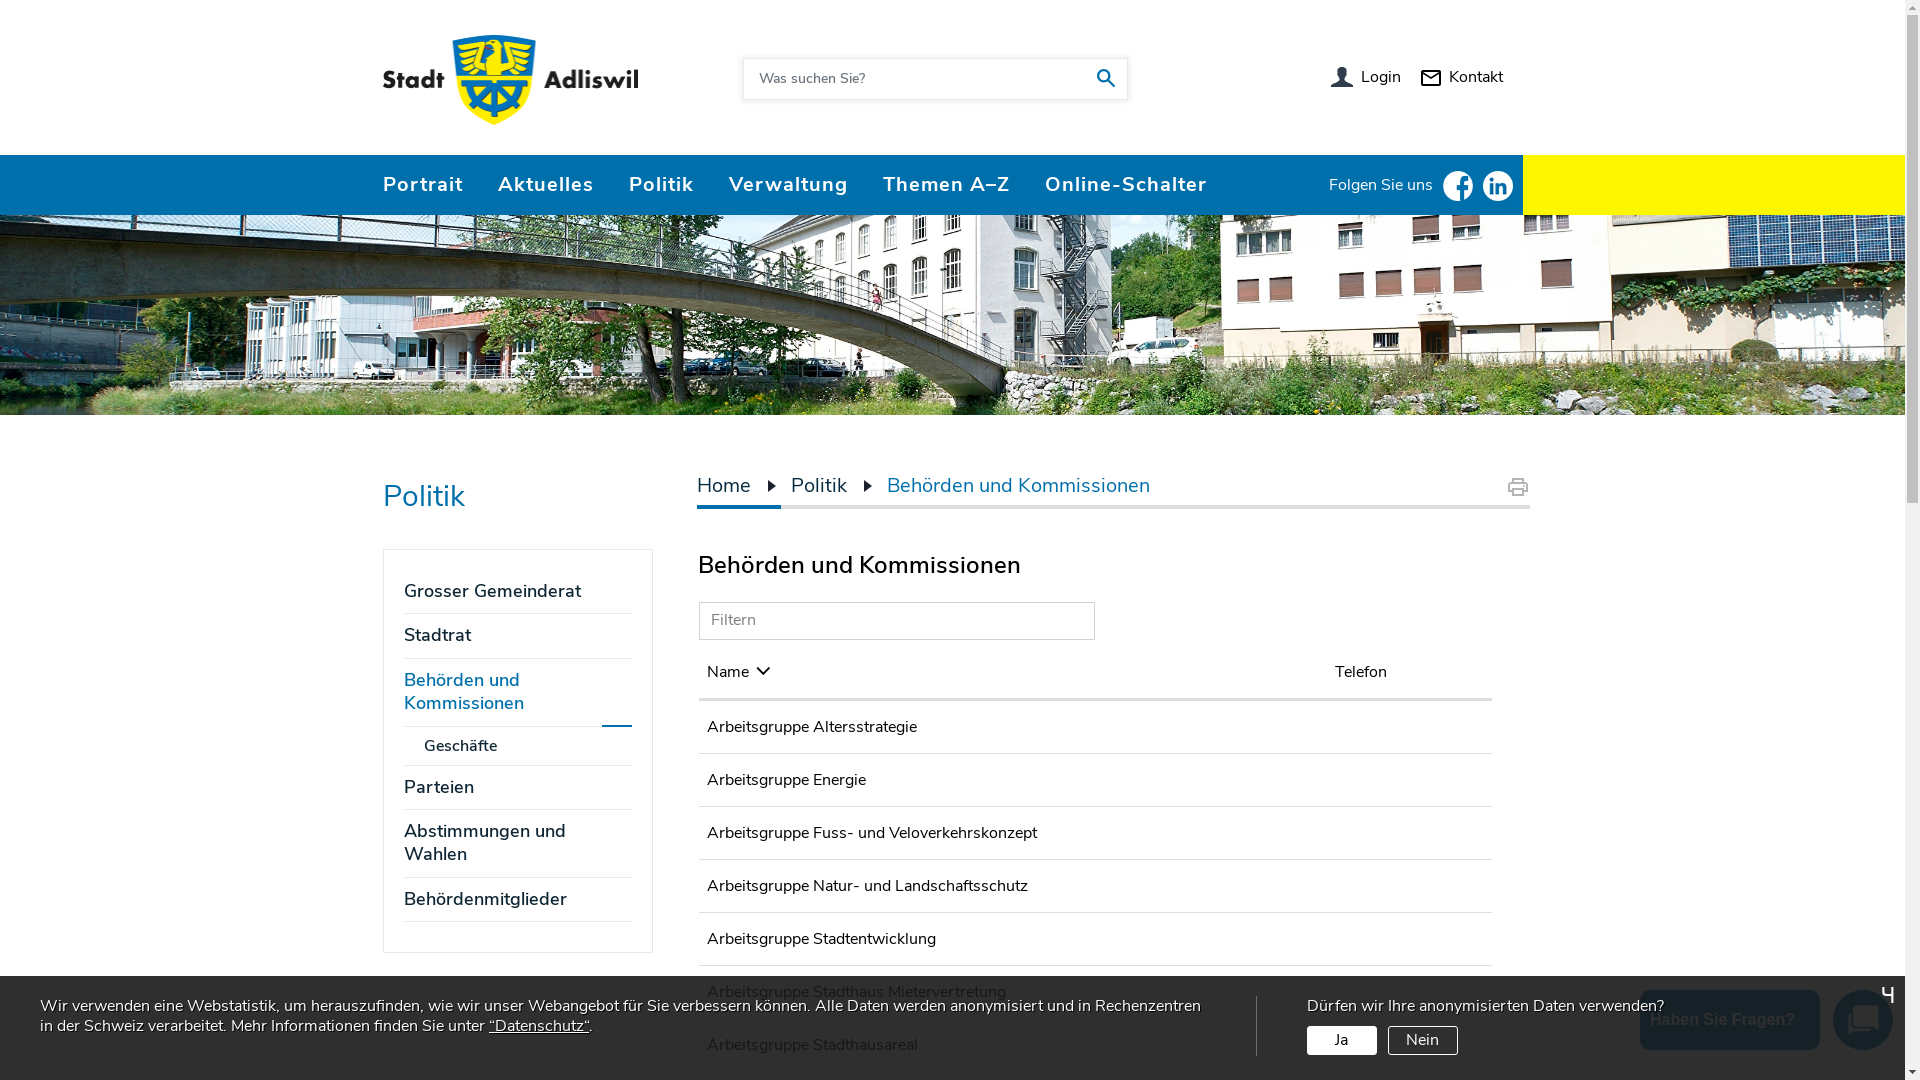  I want to click on Grosser Gemeinderat, so click(518, 592).